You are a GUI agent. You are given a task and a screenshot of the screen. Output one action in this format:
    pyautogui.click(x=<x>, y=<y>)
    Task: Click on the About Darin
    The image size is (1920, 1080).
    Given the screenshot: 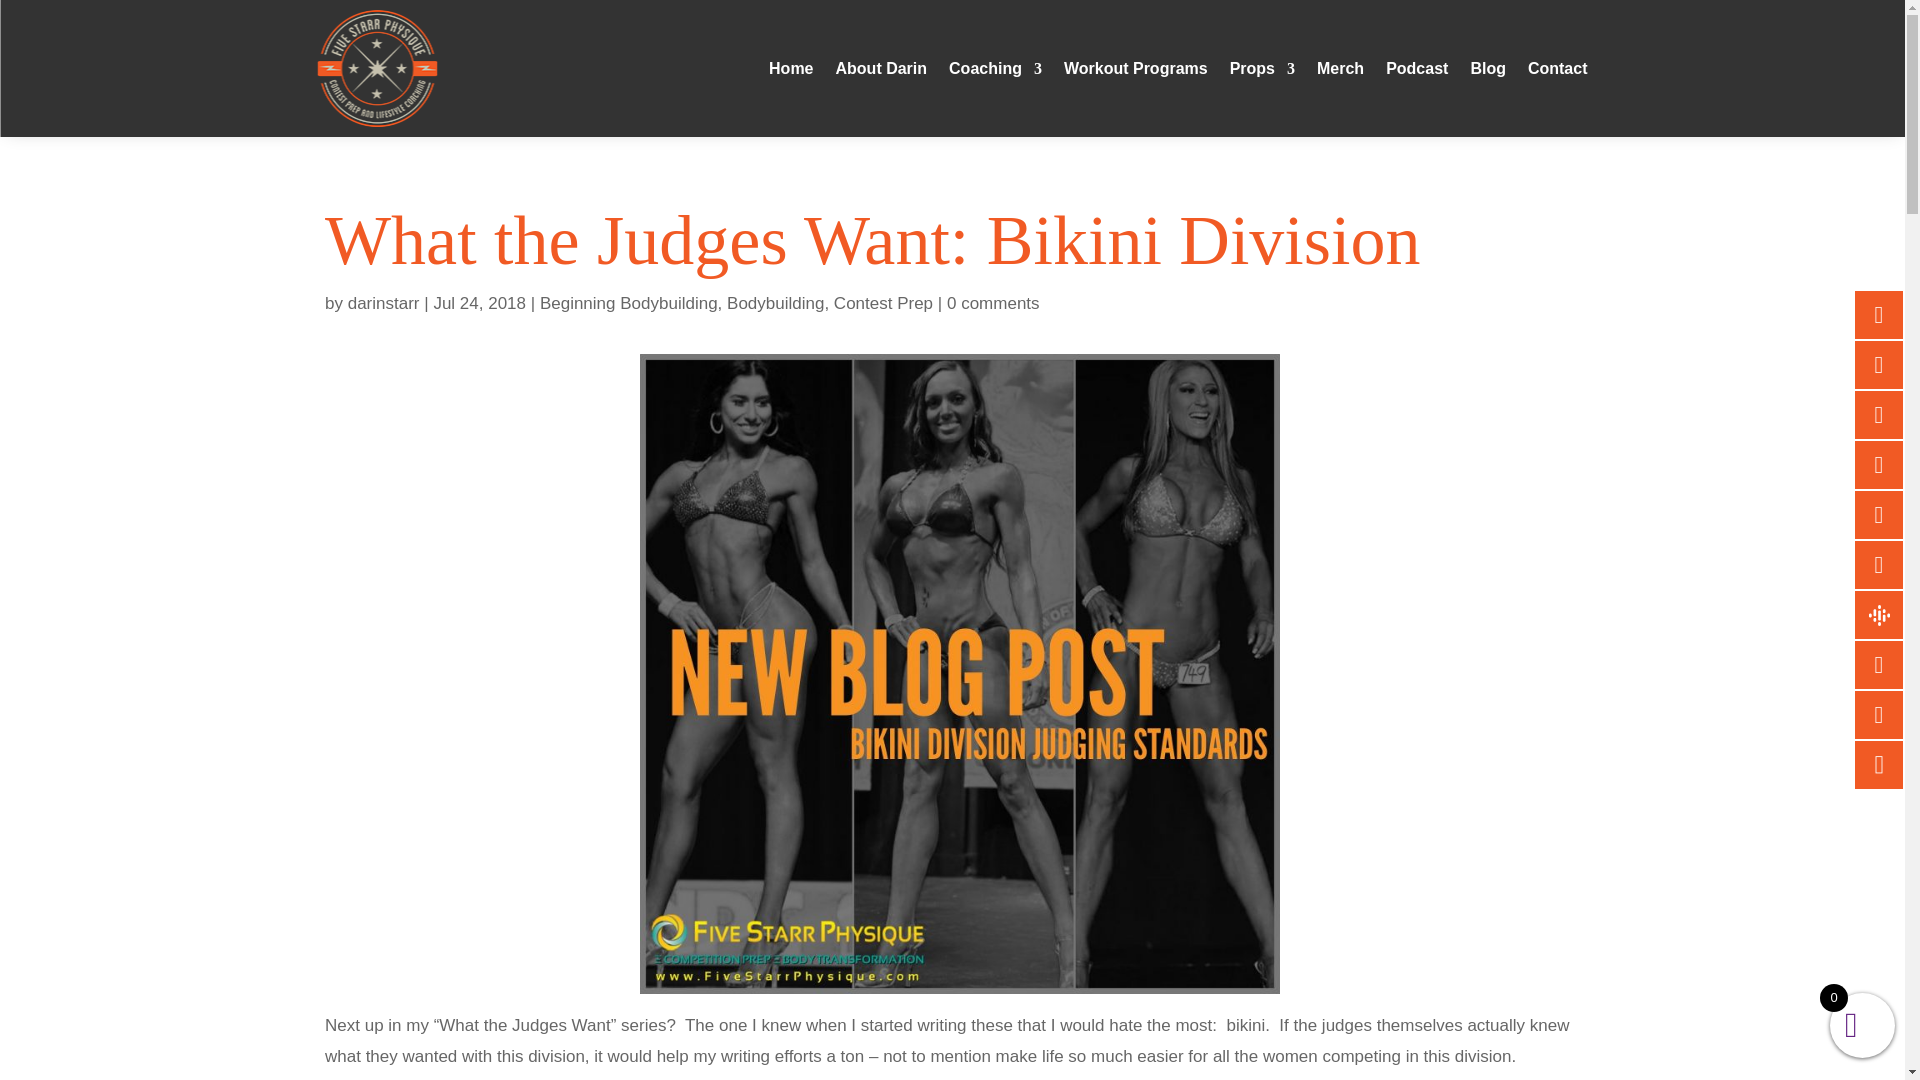 What is the action you would take?
    pyautogui.click(x=881, y=68)
    